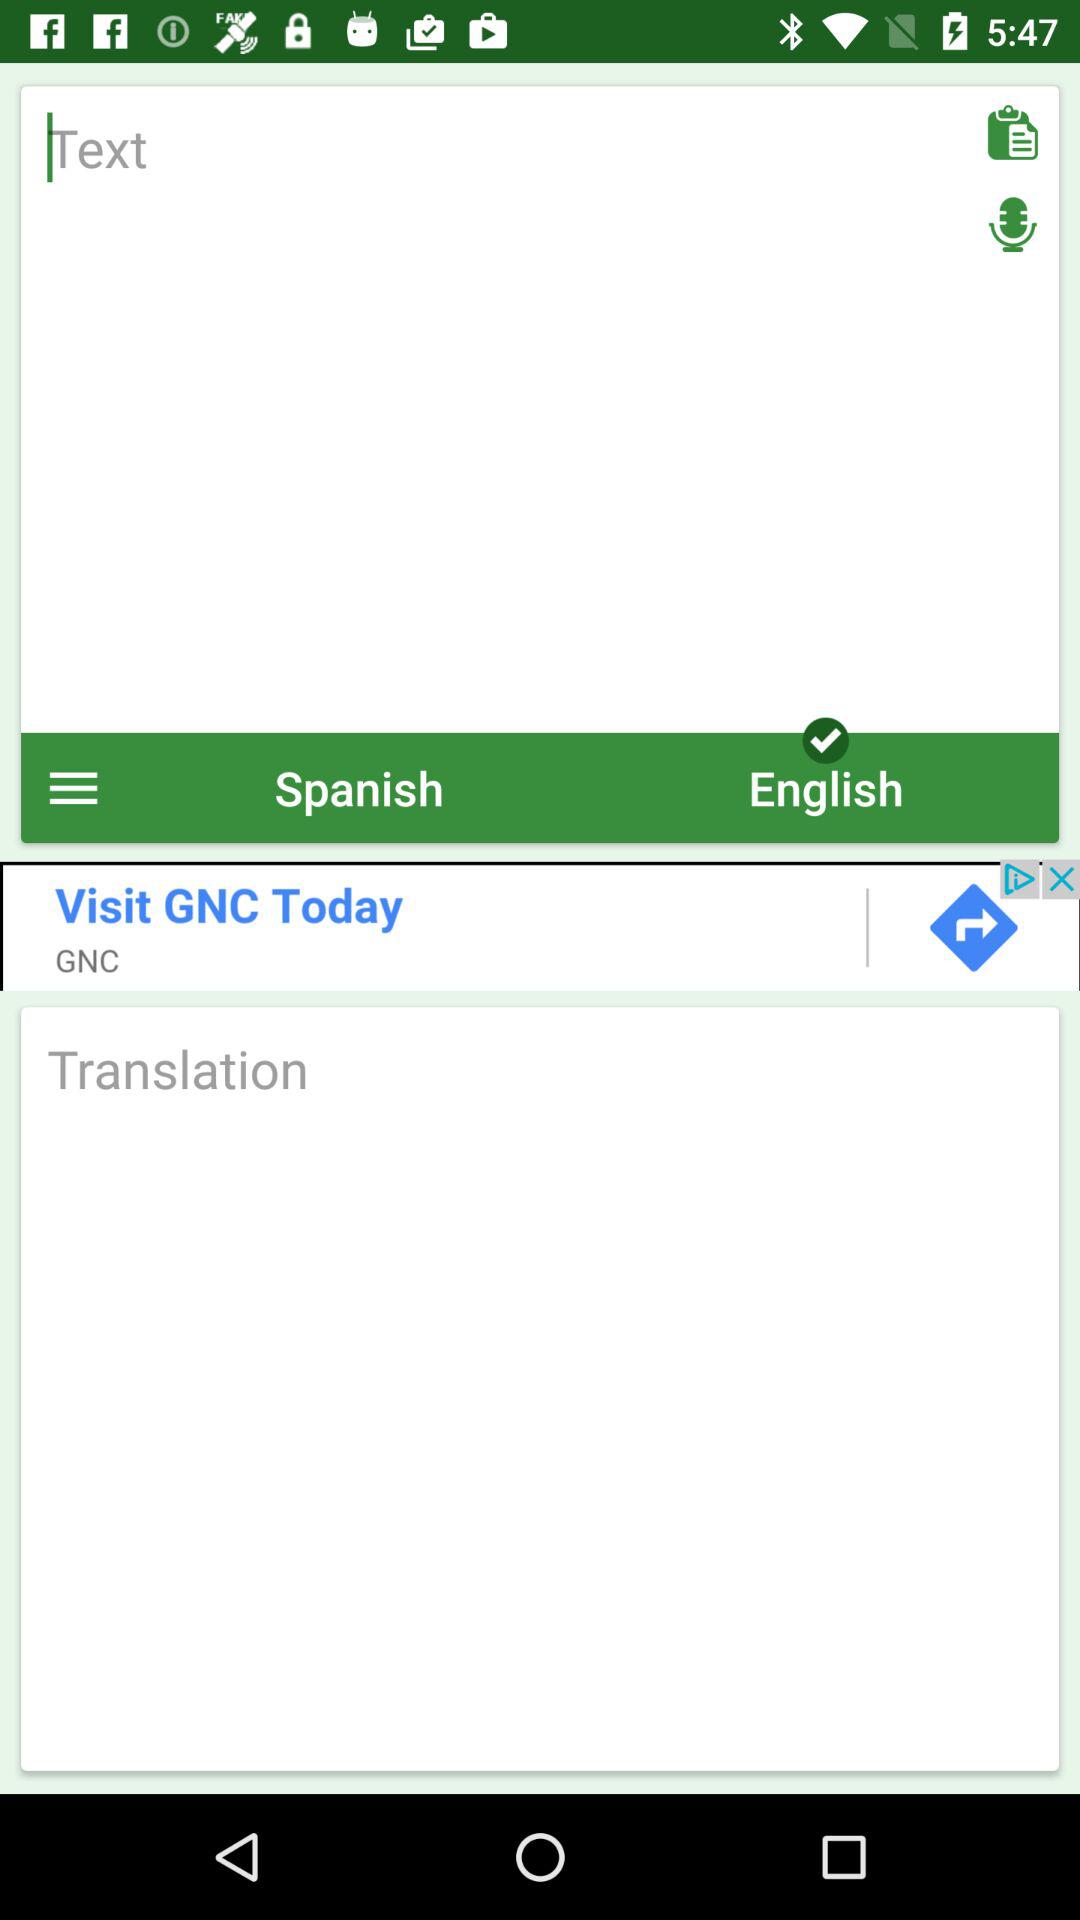 The width and height of the screenshot is (1080, 1920). What do you see at coordinates (540, 409) in the screenshot?
I see `enter text area` at bounding box center [540, 409].